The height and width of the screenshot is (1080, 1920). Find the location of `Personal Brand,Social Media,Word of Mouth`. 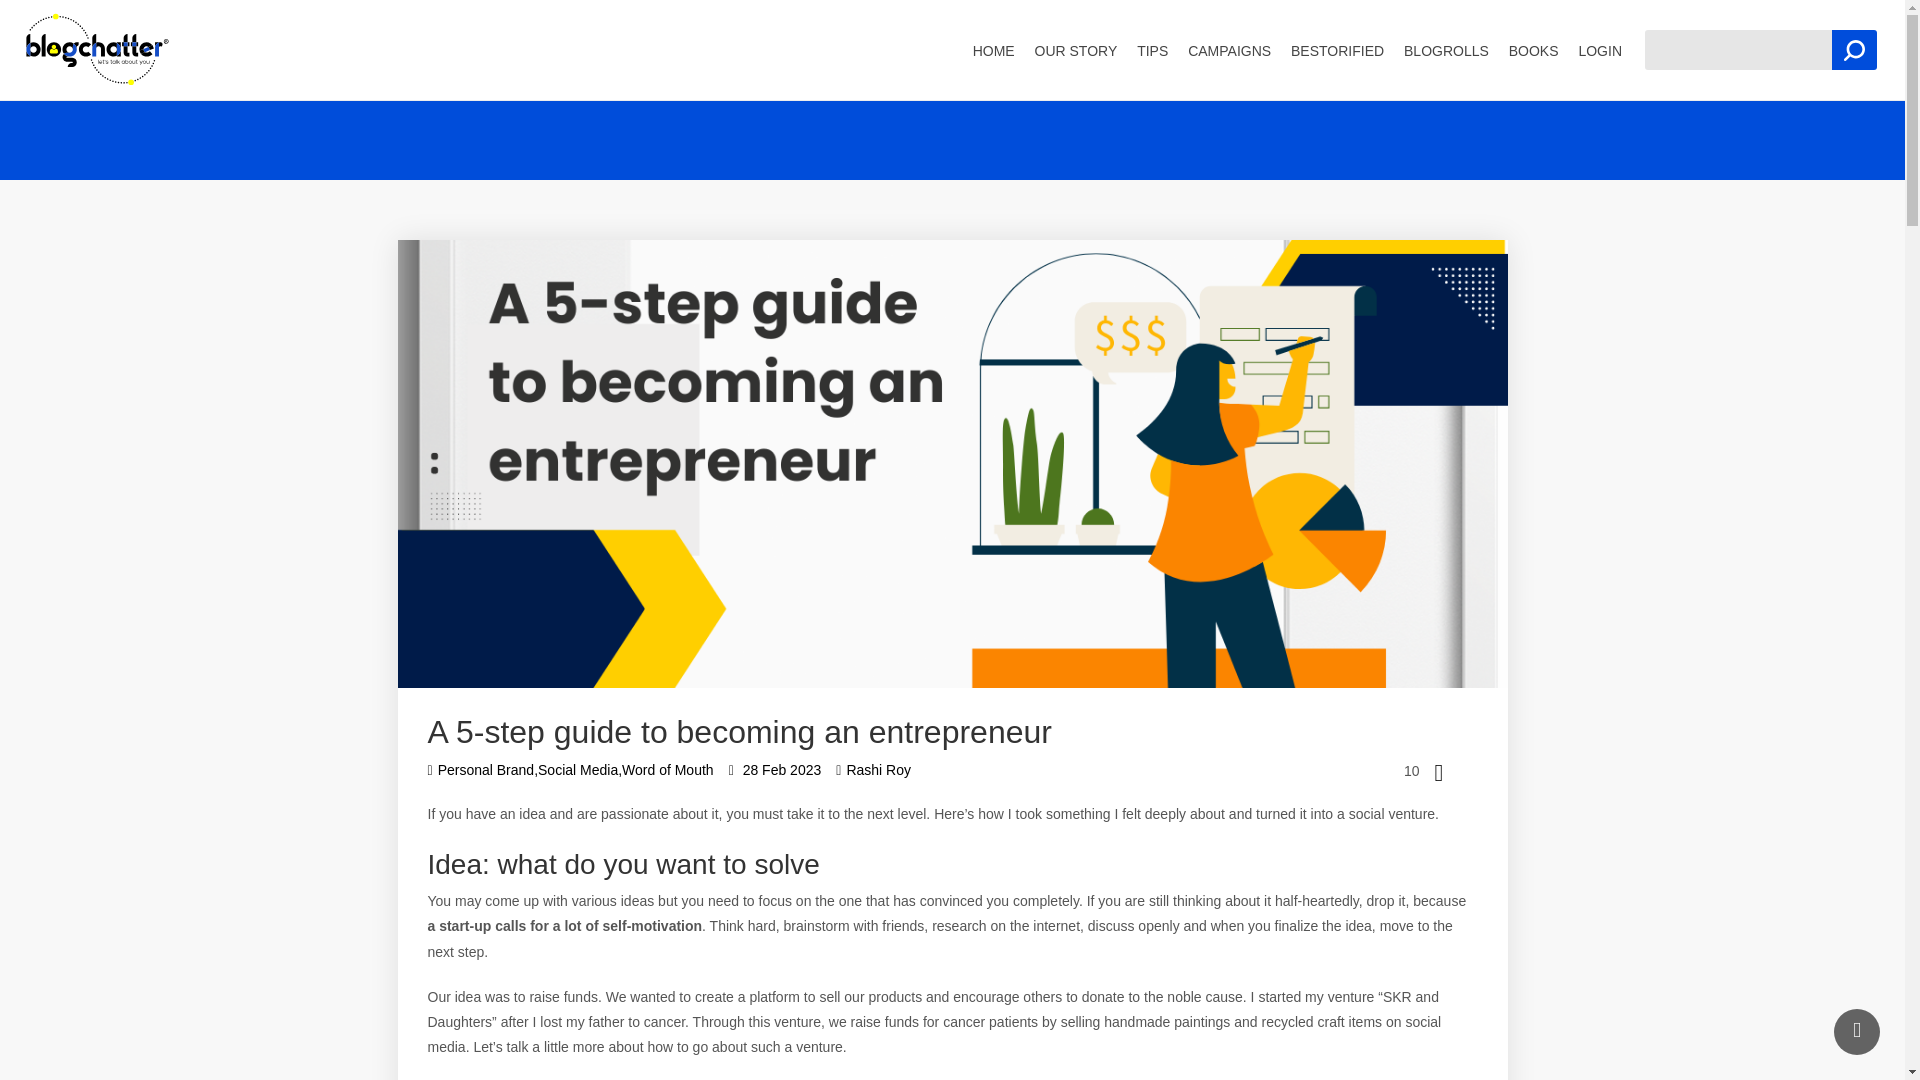

Personal Brand,Social Media,Word of Mouth is located at coordinates (571, 770).